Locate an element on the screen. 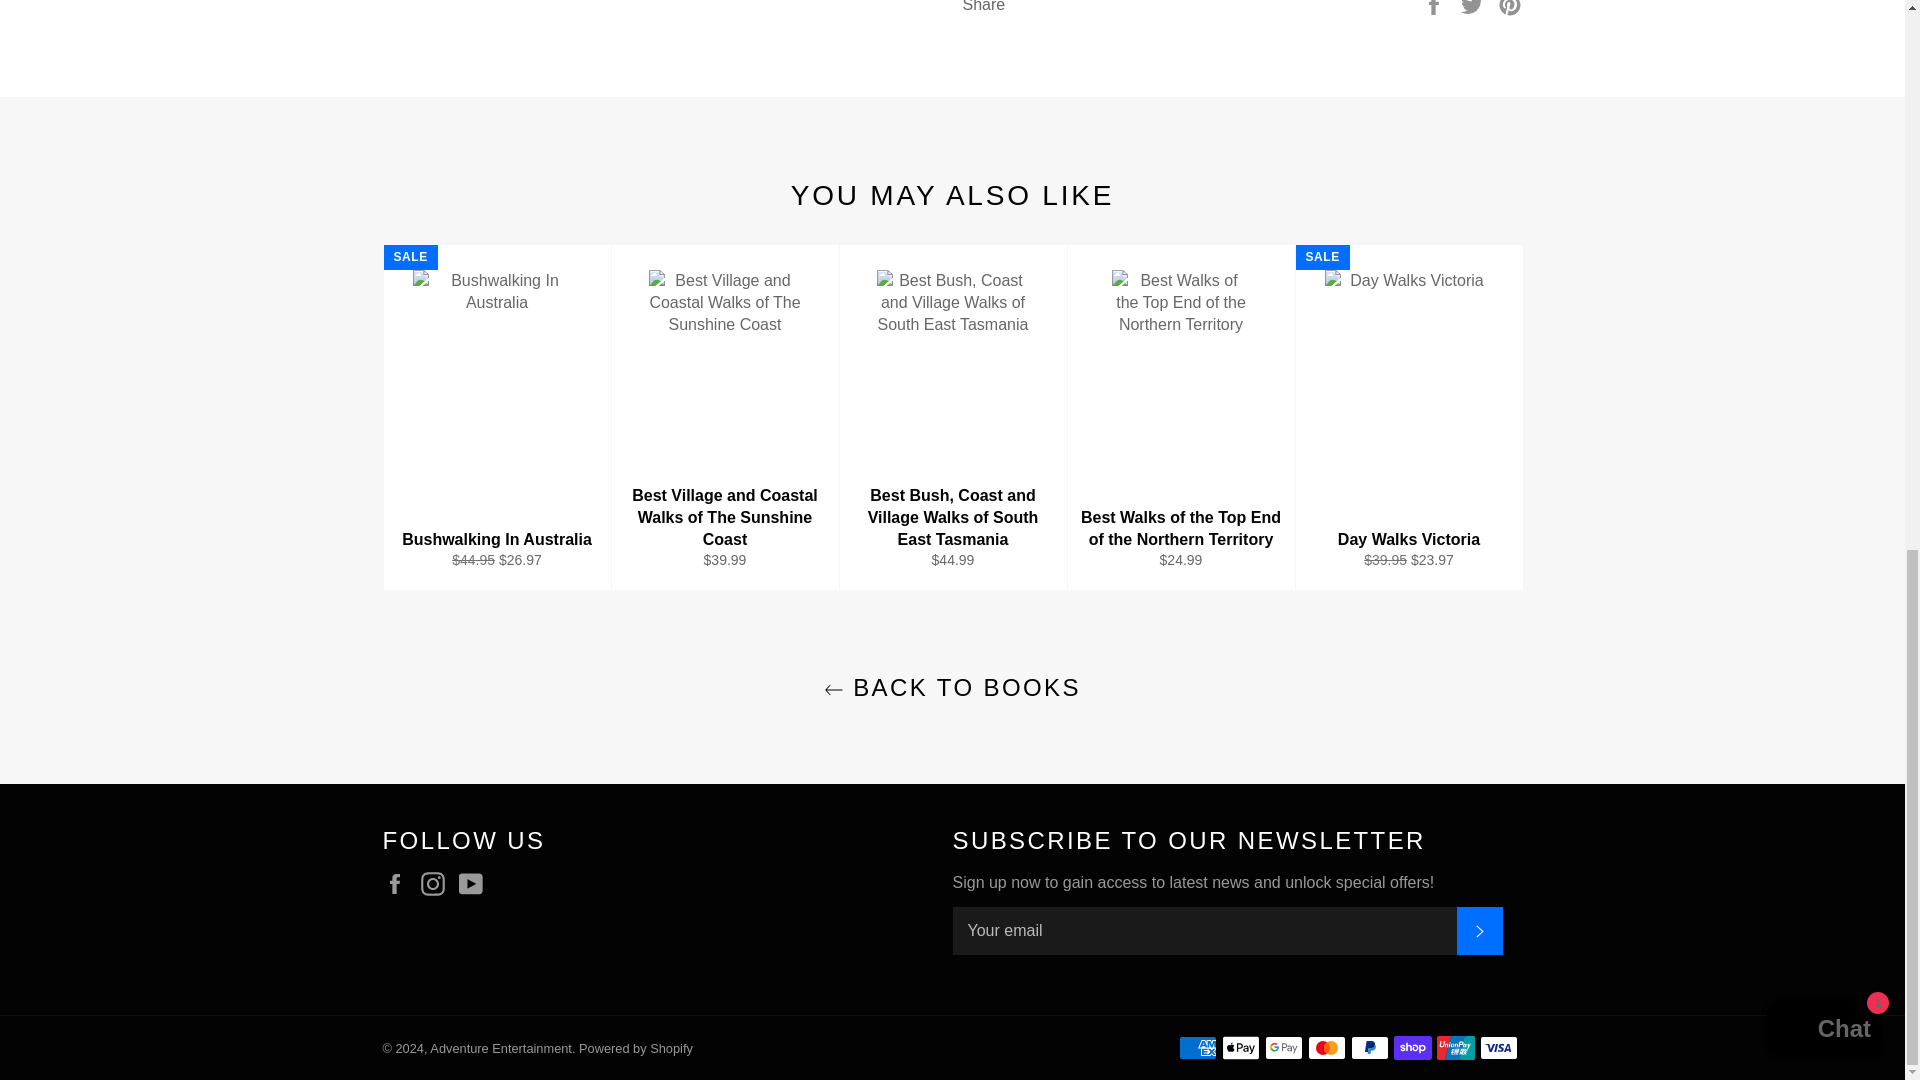 The image size is (1920, 1080). Adventure Entertainment on Instagram is located at coordinates (438, 884).